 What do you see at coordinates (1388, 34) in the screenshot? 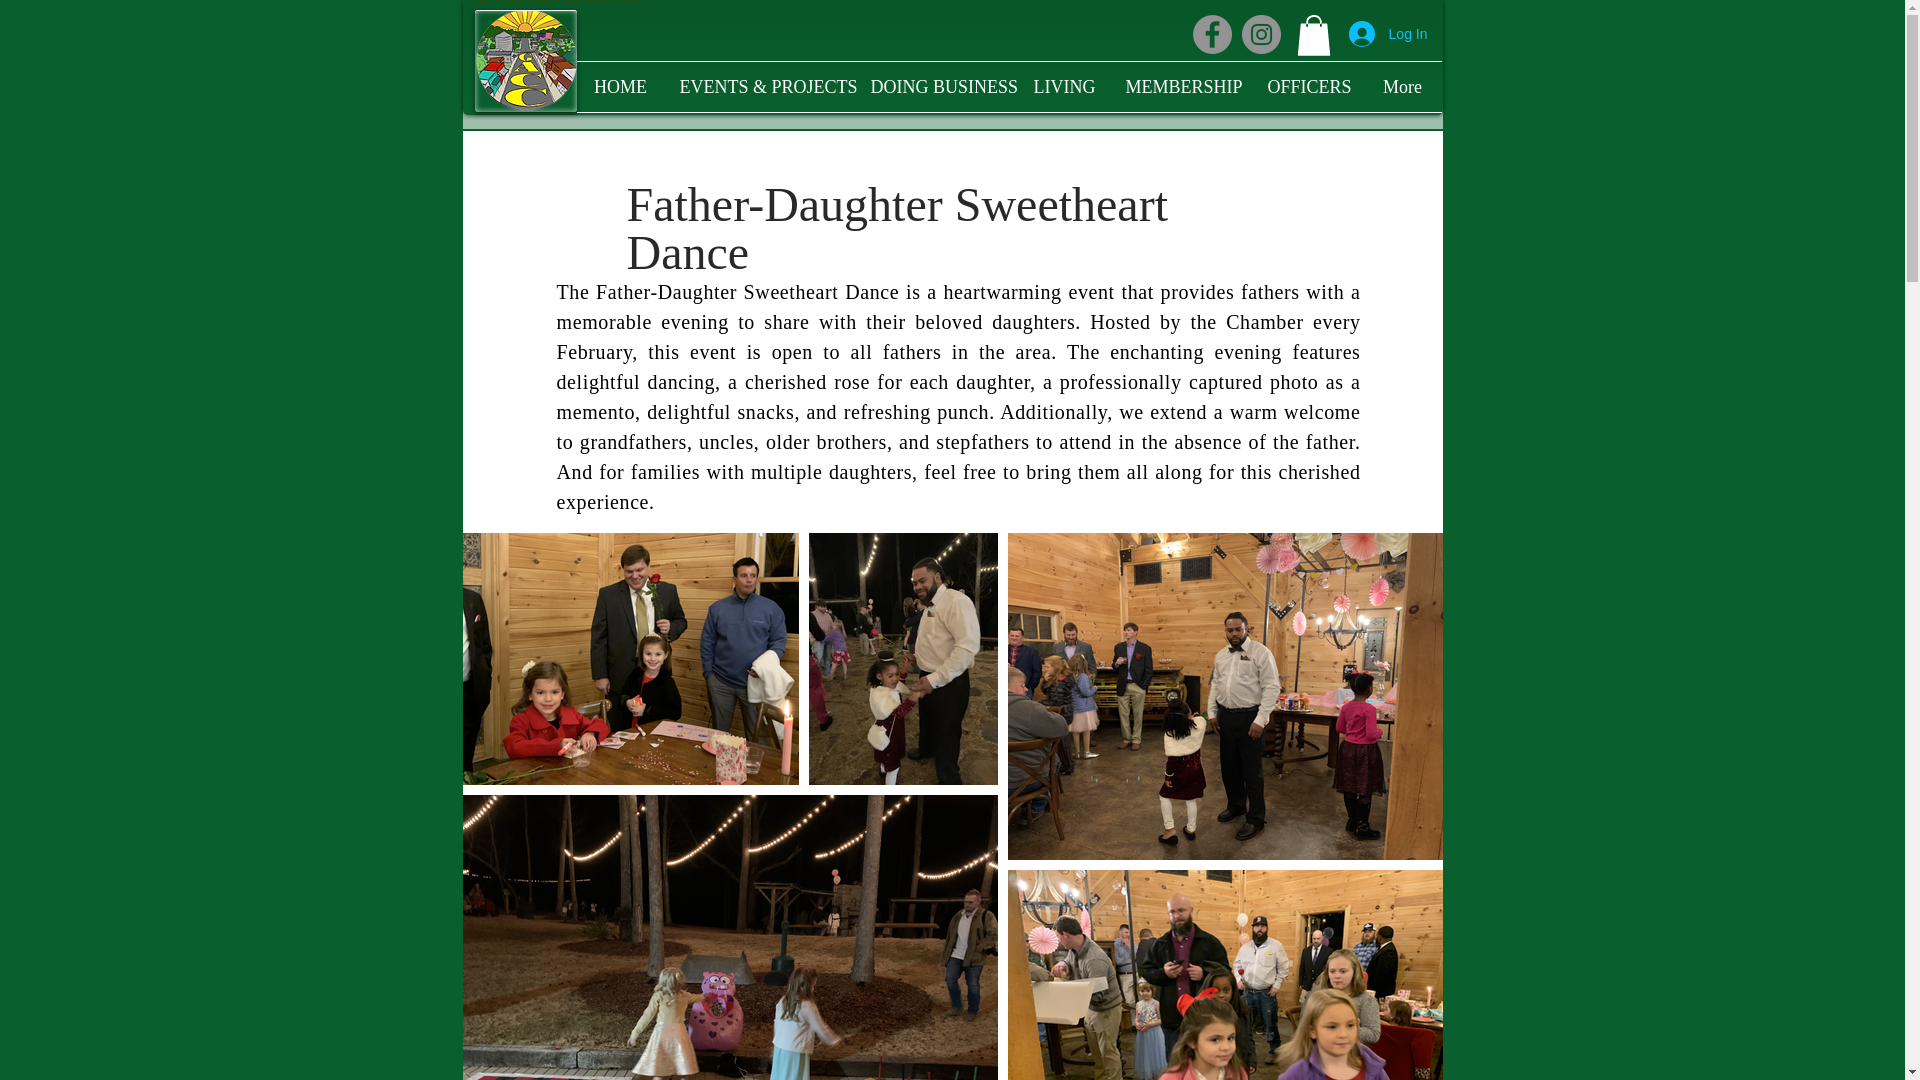
I see `Log In` at bounding box center [1388, 34].